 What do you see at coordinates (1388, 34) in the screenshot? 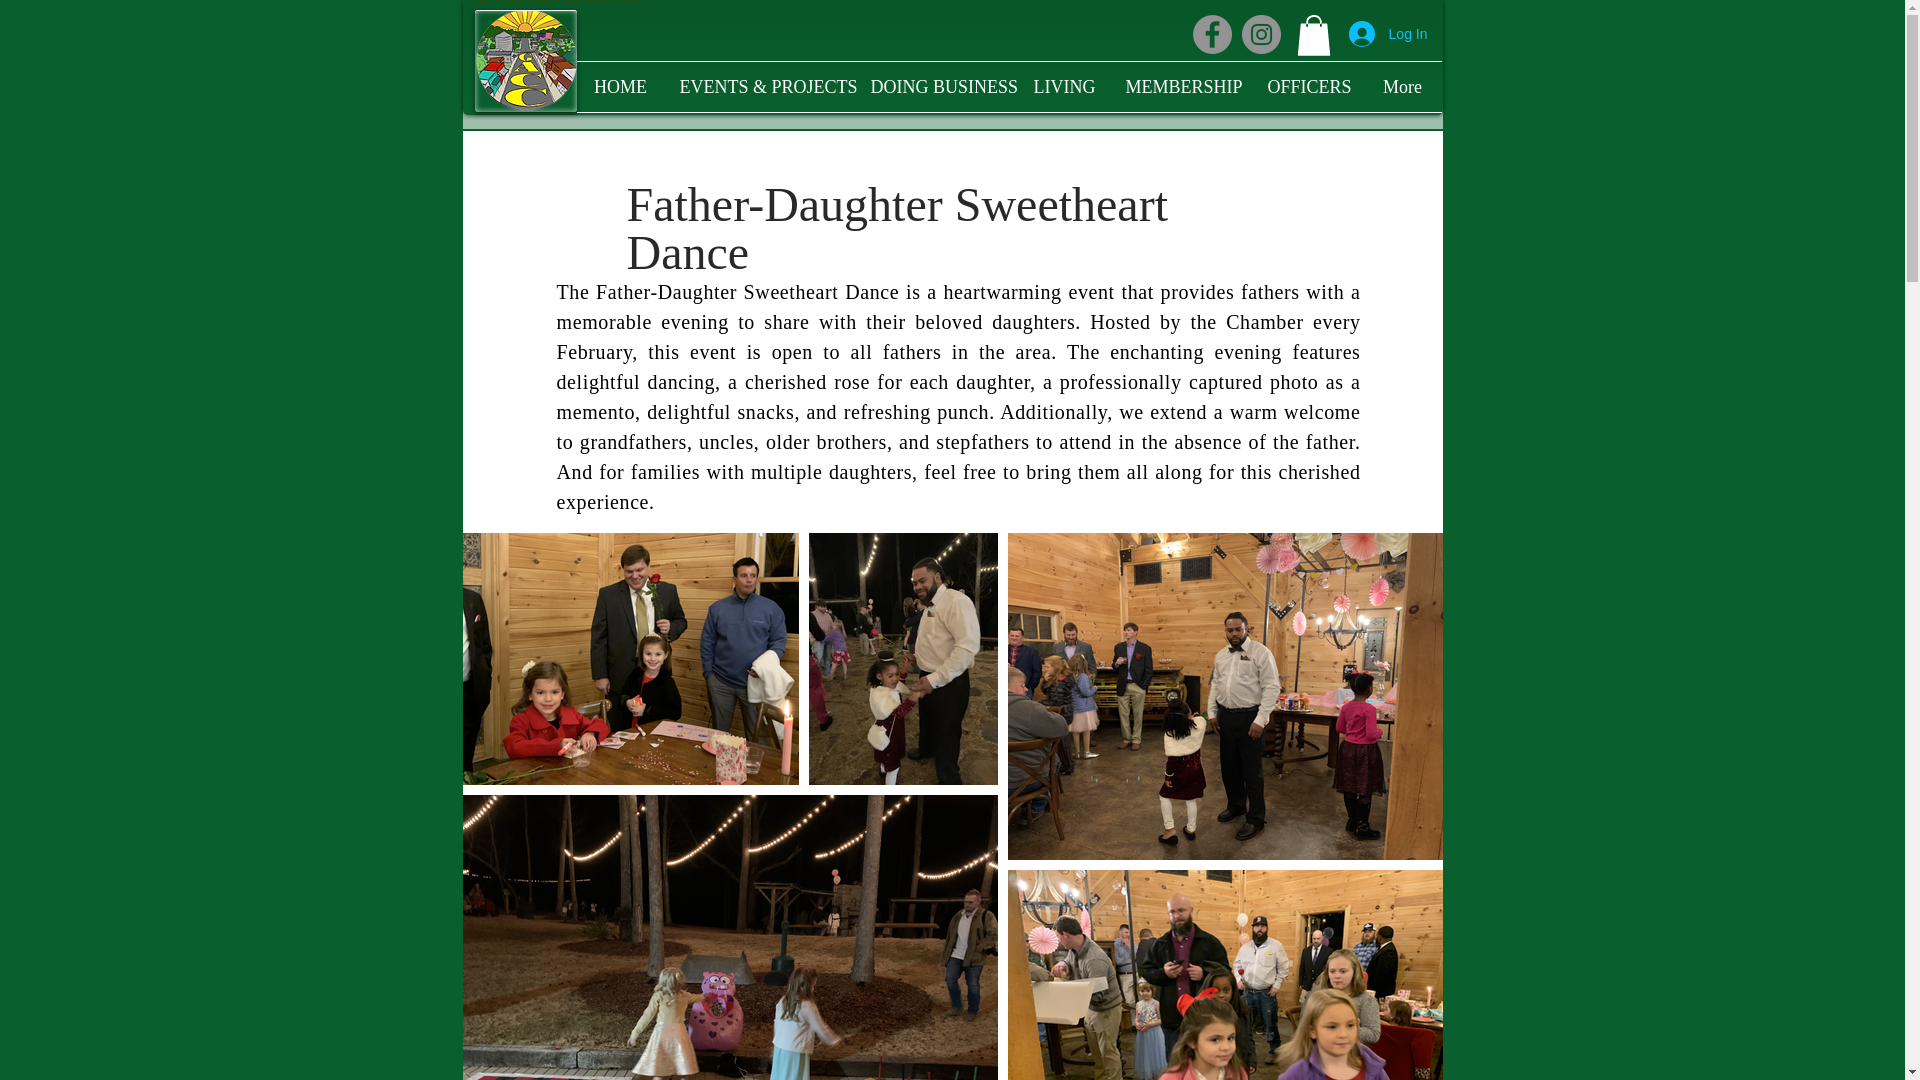
I see `Log In` at bounding box center [1388, 34].